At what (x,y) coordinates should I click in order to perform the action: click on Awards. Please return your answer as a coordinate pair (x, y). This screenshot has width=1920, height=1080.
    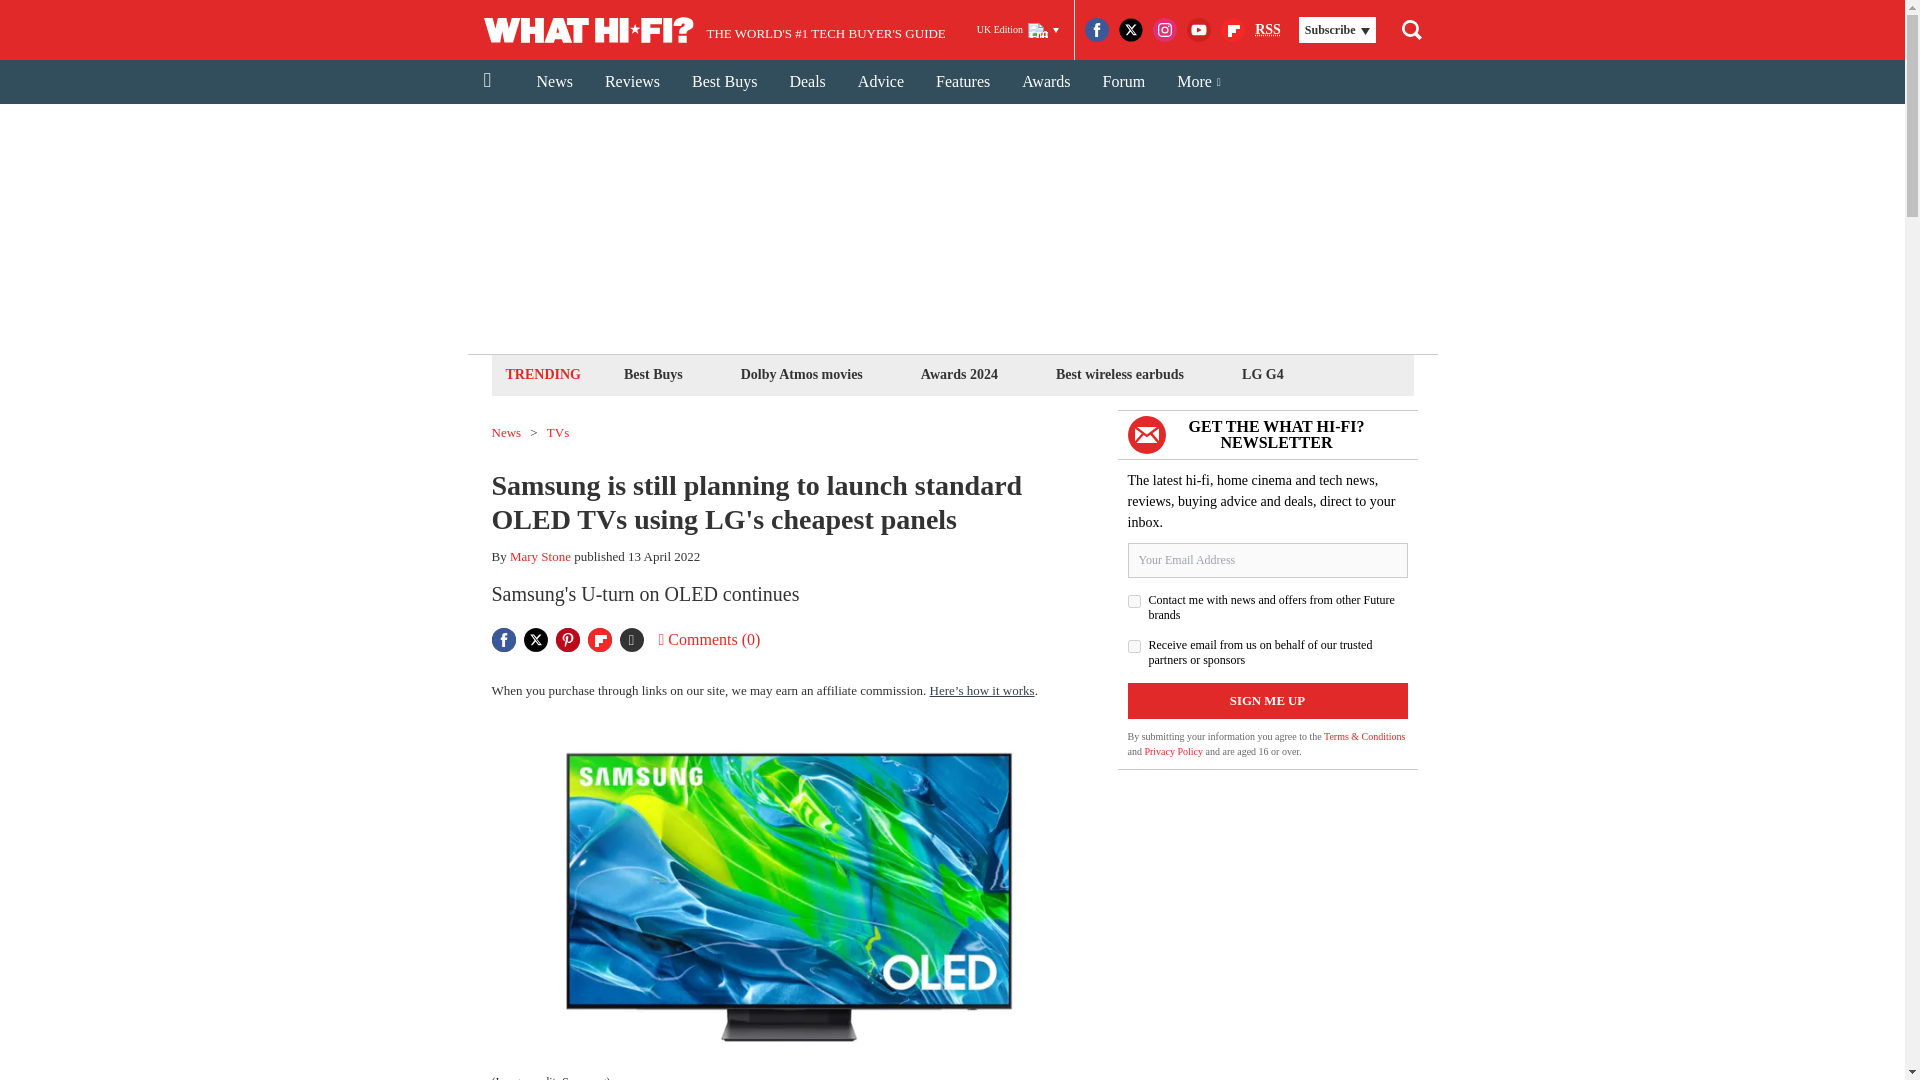
    Looking at the image, I should click on (1046, 82).